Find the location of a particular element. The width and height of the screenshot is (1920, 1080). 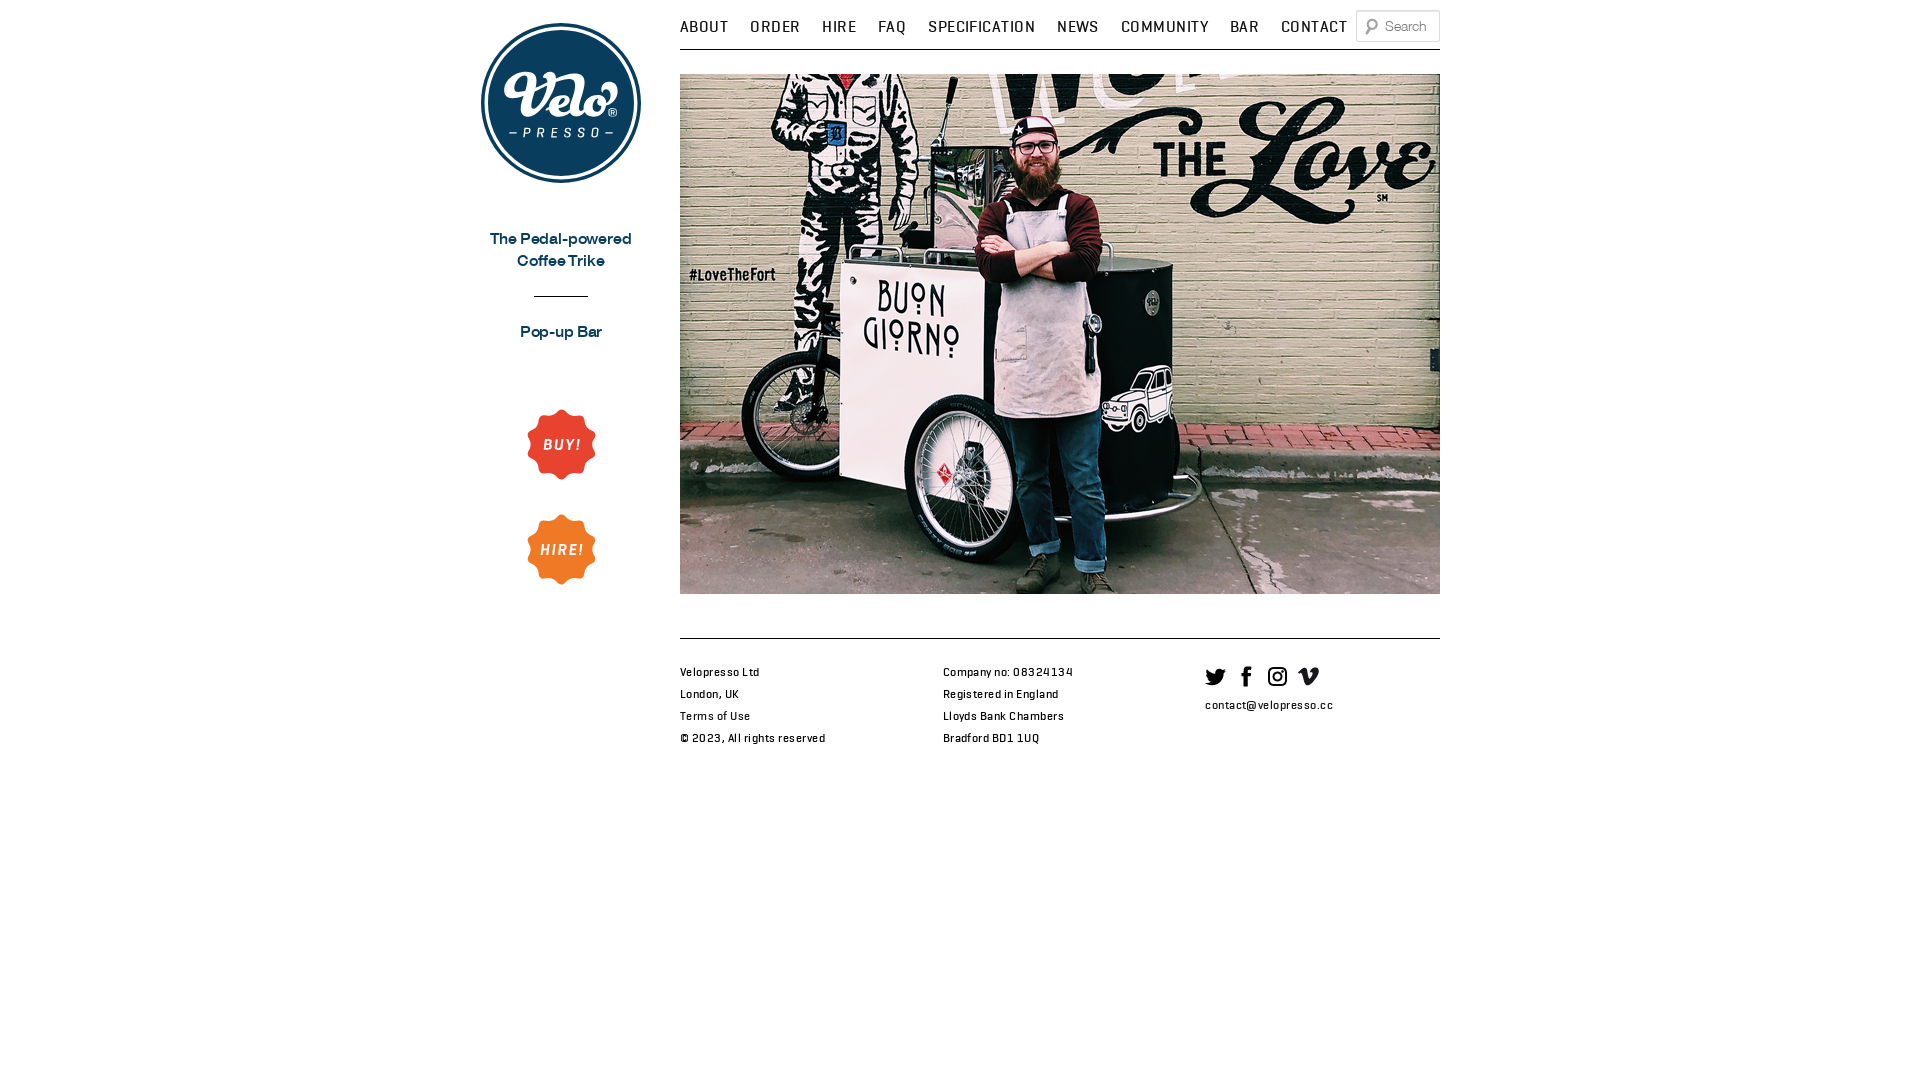

BAR is located at coordinates (1254, 27).